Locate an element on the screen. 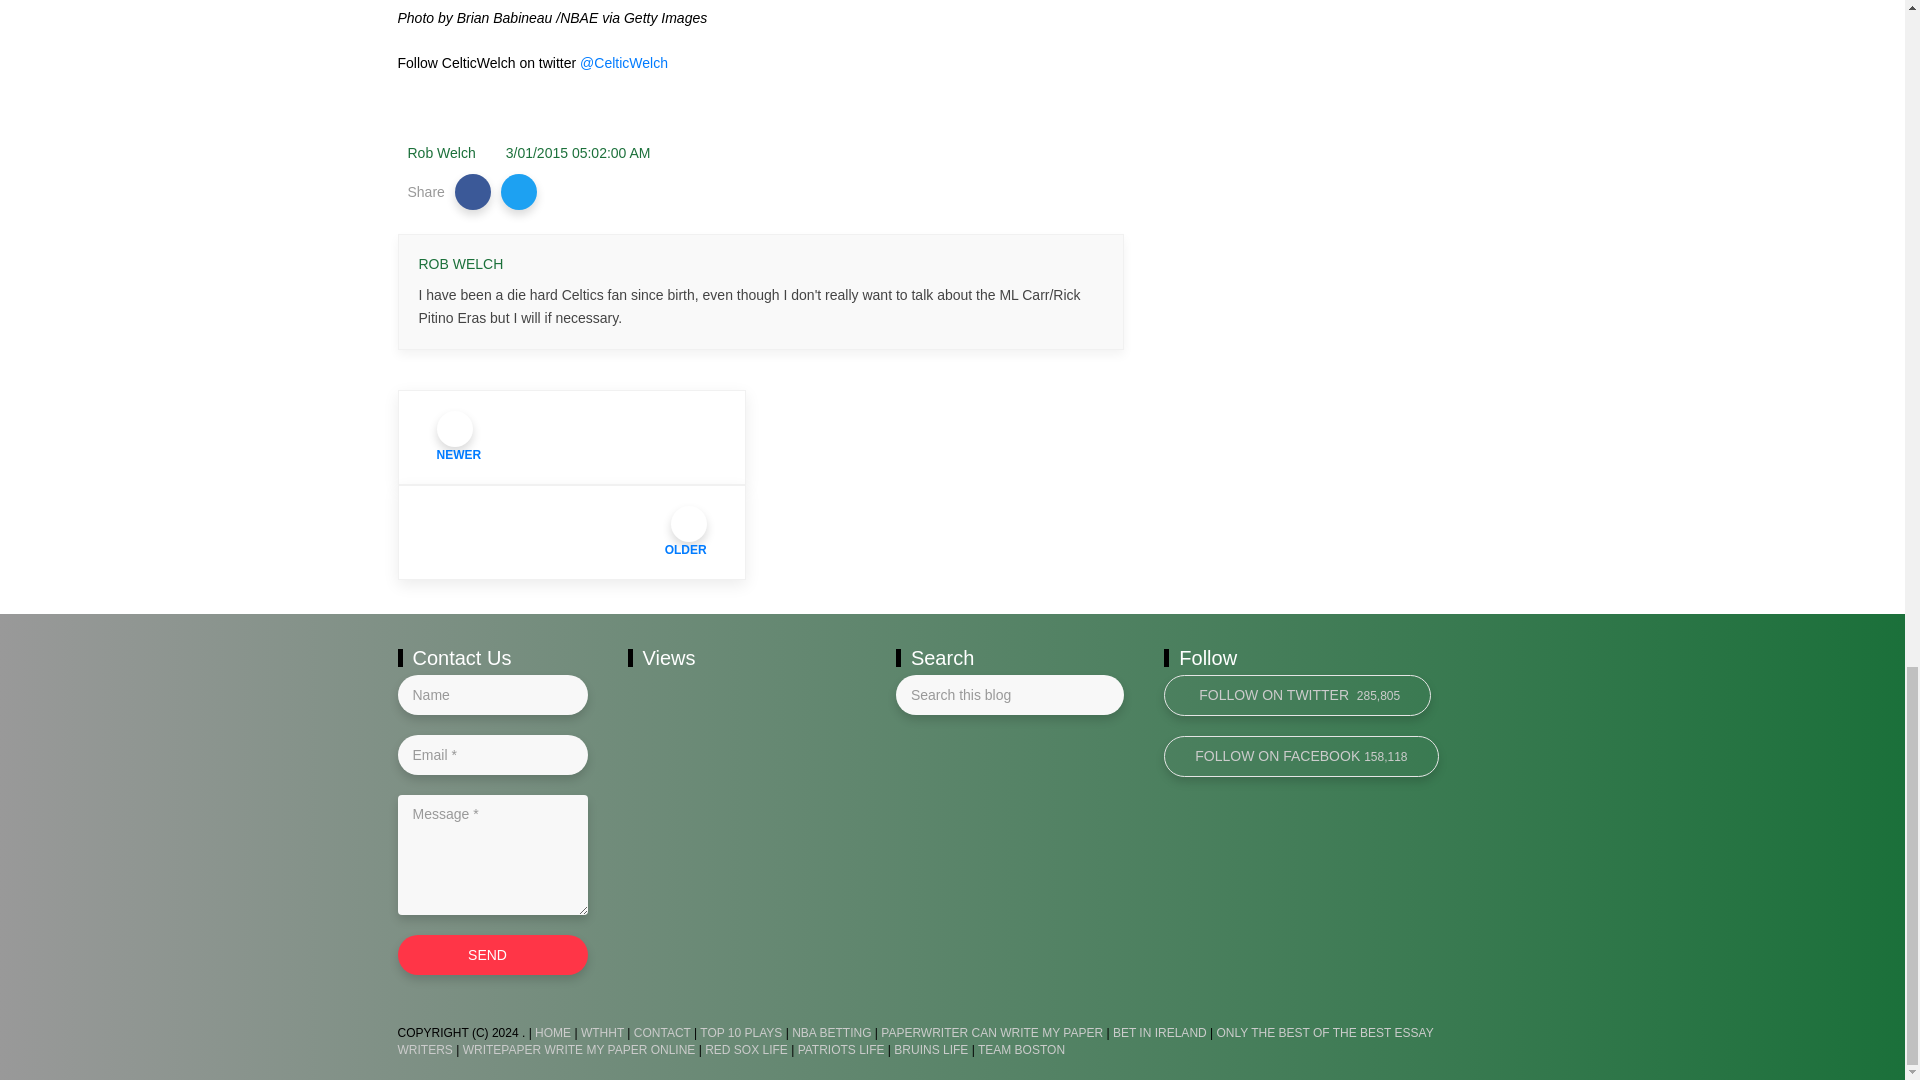  Rob Welch is located at coordinates (442, 152).